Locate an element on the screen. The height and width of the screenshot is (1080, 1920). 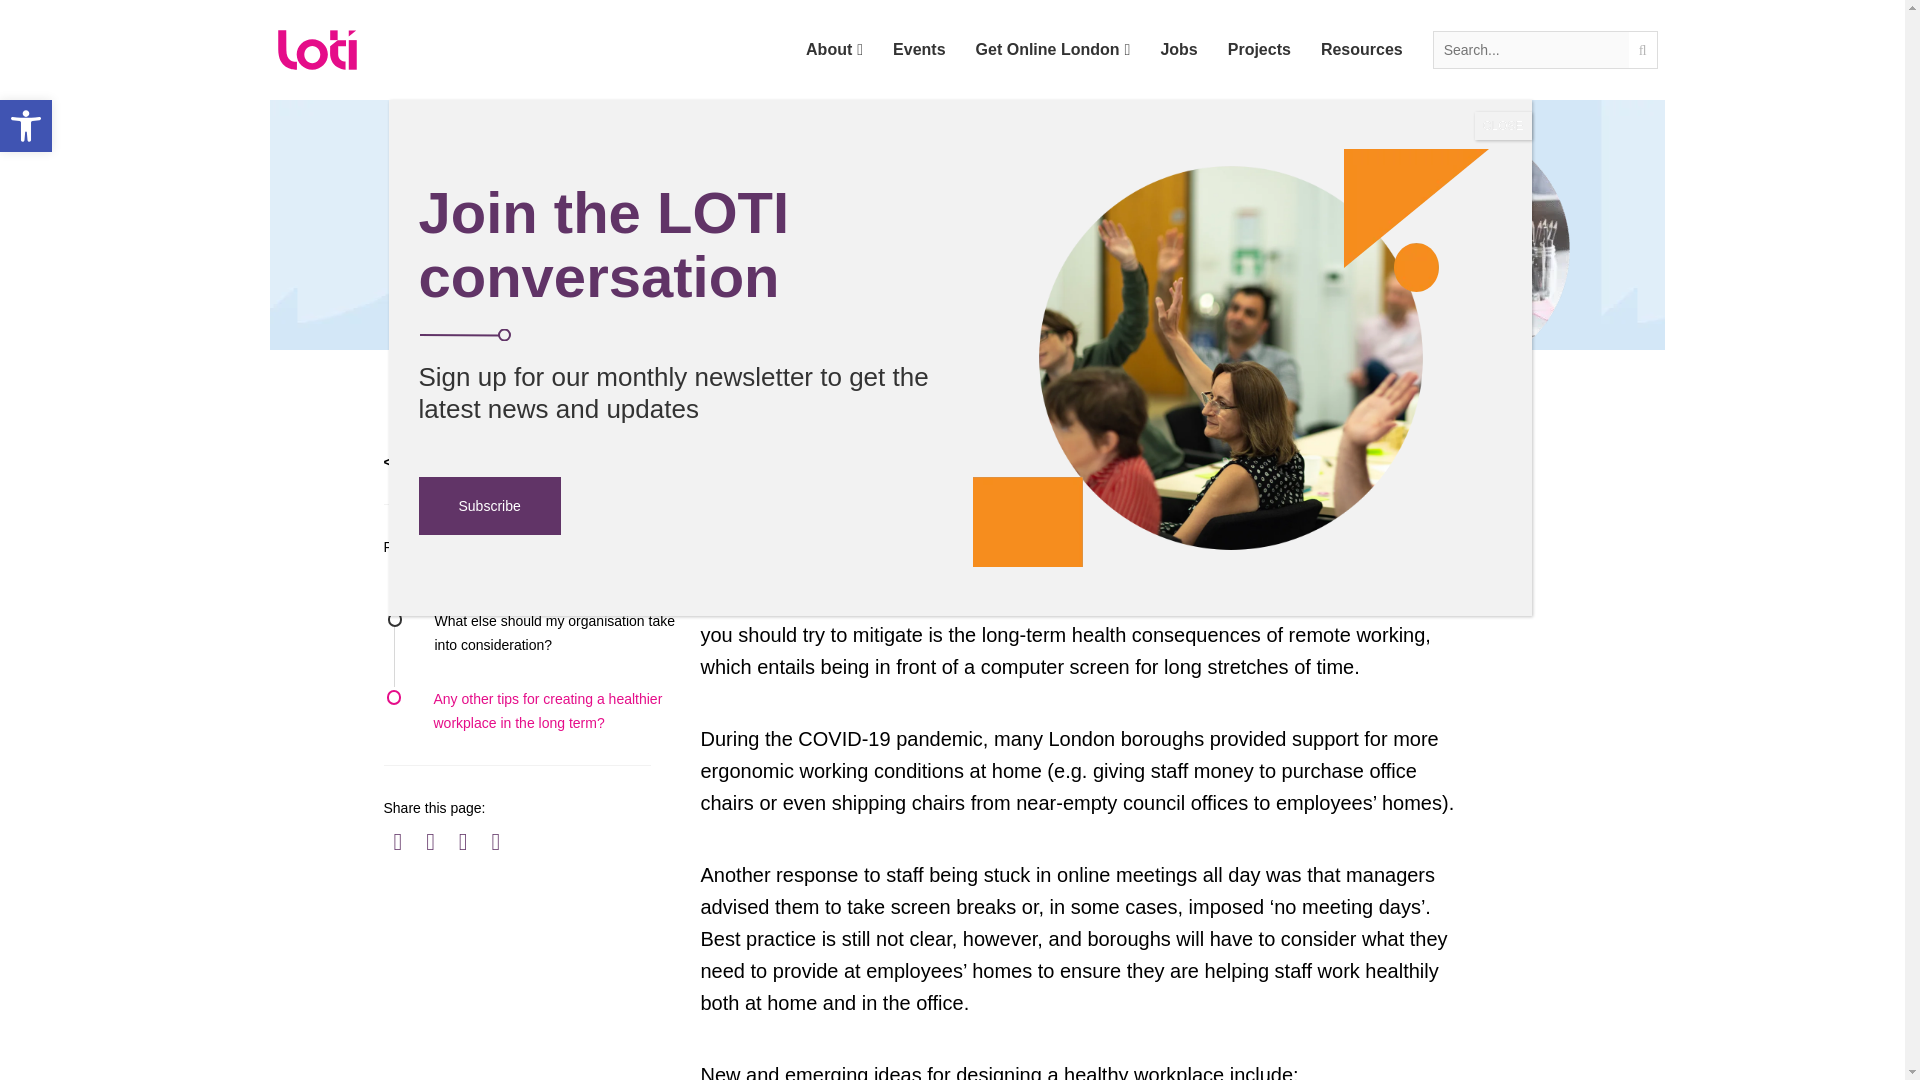
Get Online London is located at coordinates (553, 633).